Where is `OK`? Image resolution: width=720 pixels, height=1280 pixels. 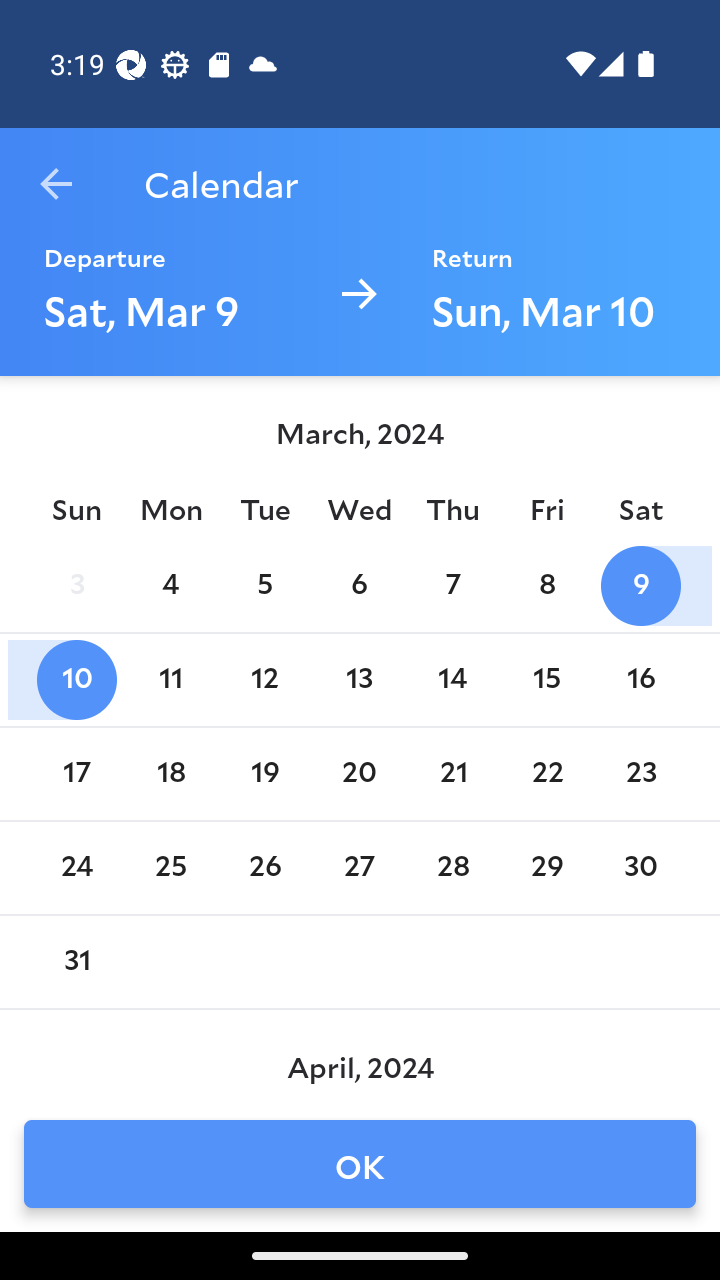 OK is located at coordinates (360, 1164).